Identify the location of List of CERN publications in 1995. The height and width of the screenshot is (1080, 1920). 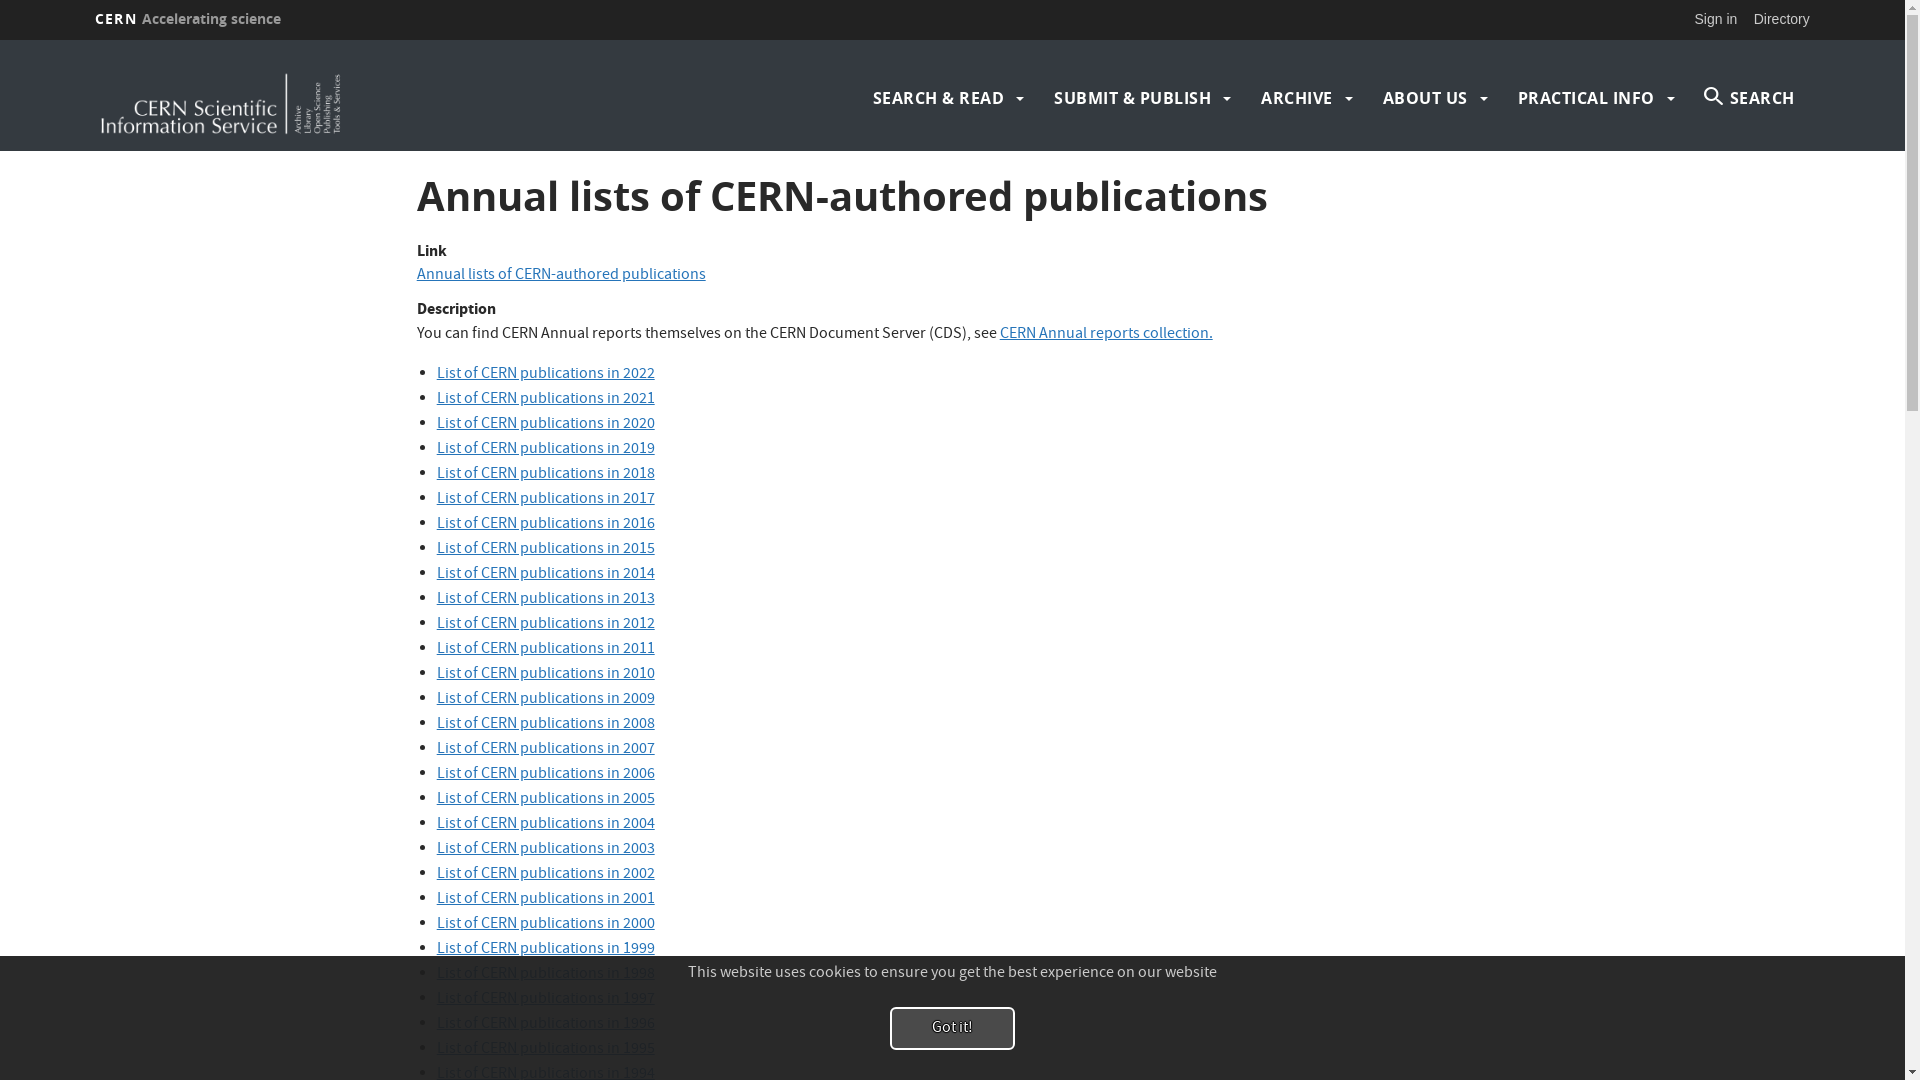
(546, 1050).